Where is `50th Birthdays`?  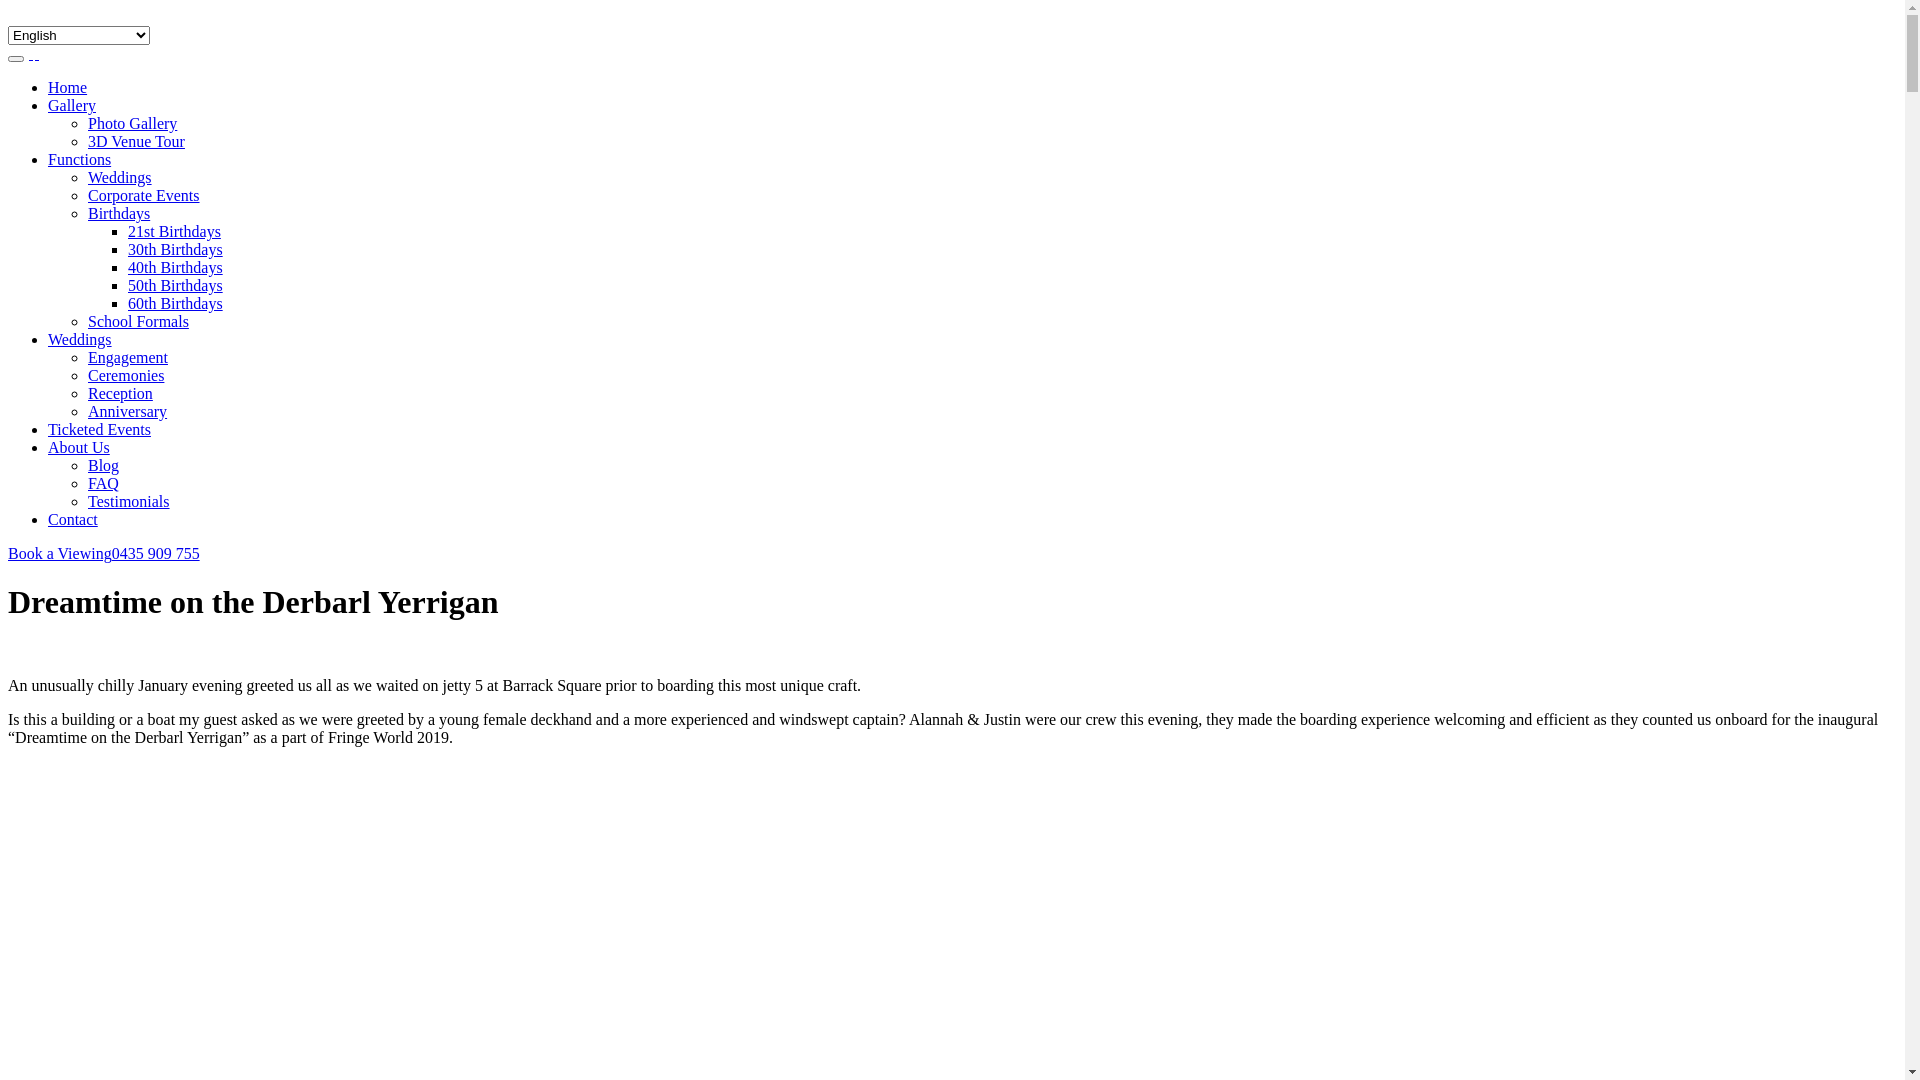 50th Birthdays is located at coordinates (176, 286).